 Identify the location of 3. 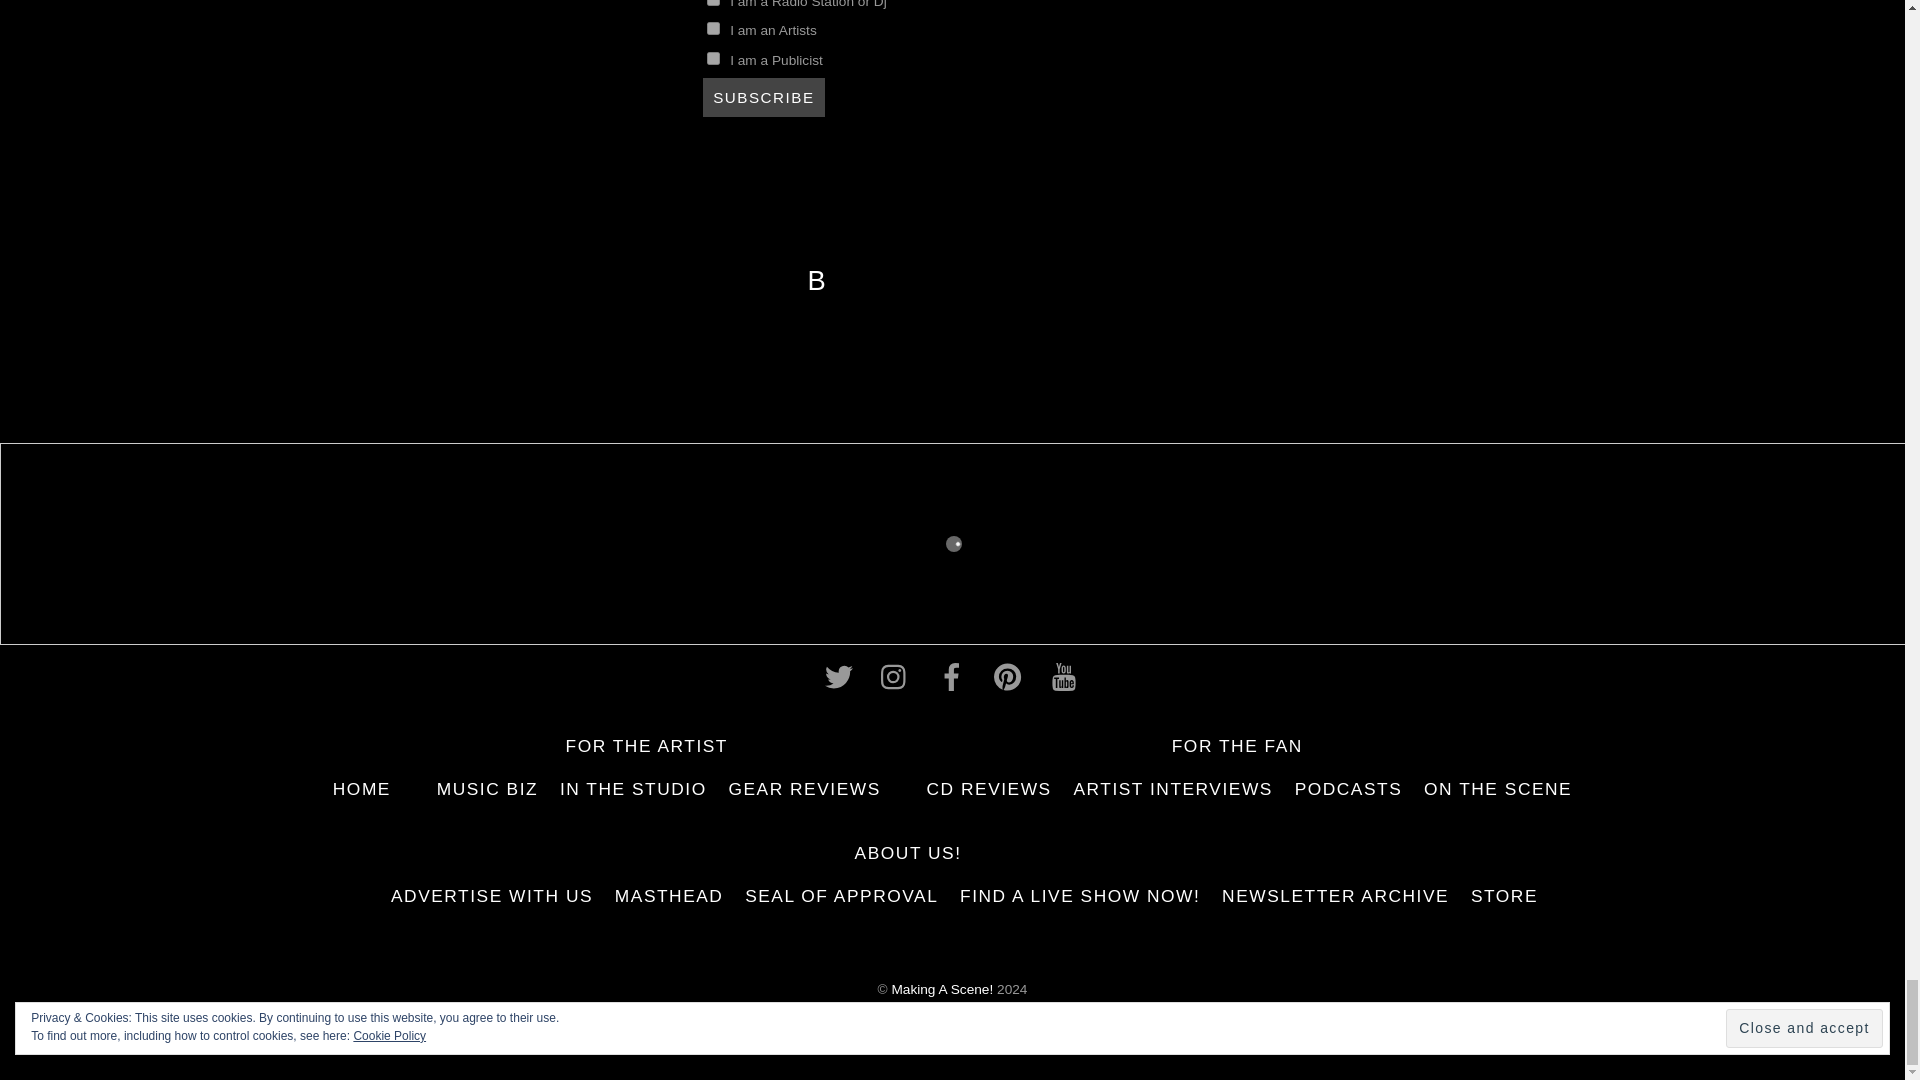
(712, 3).